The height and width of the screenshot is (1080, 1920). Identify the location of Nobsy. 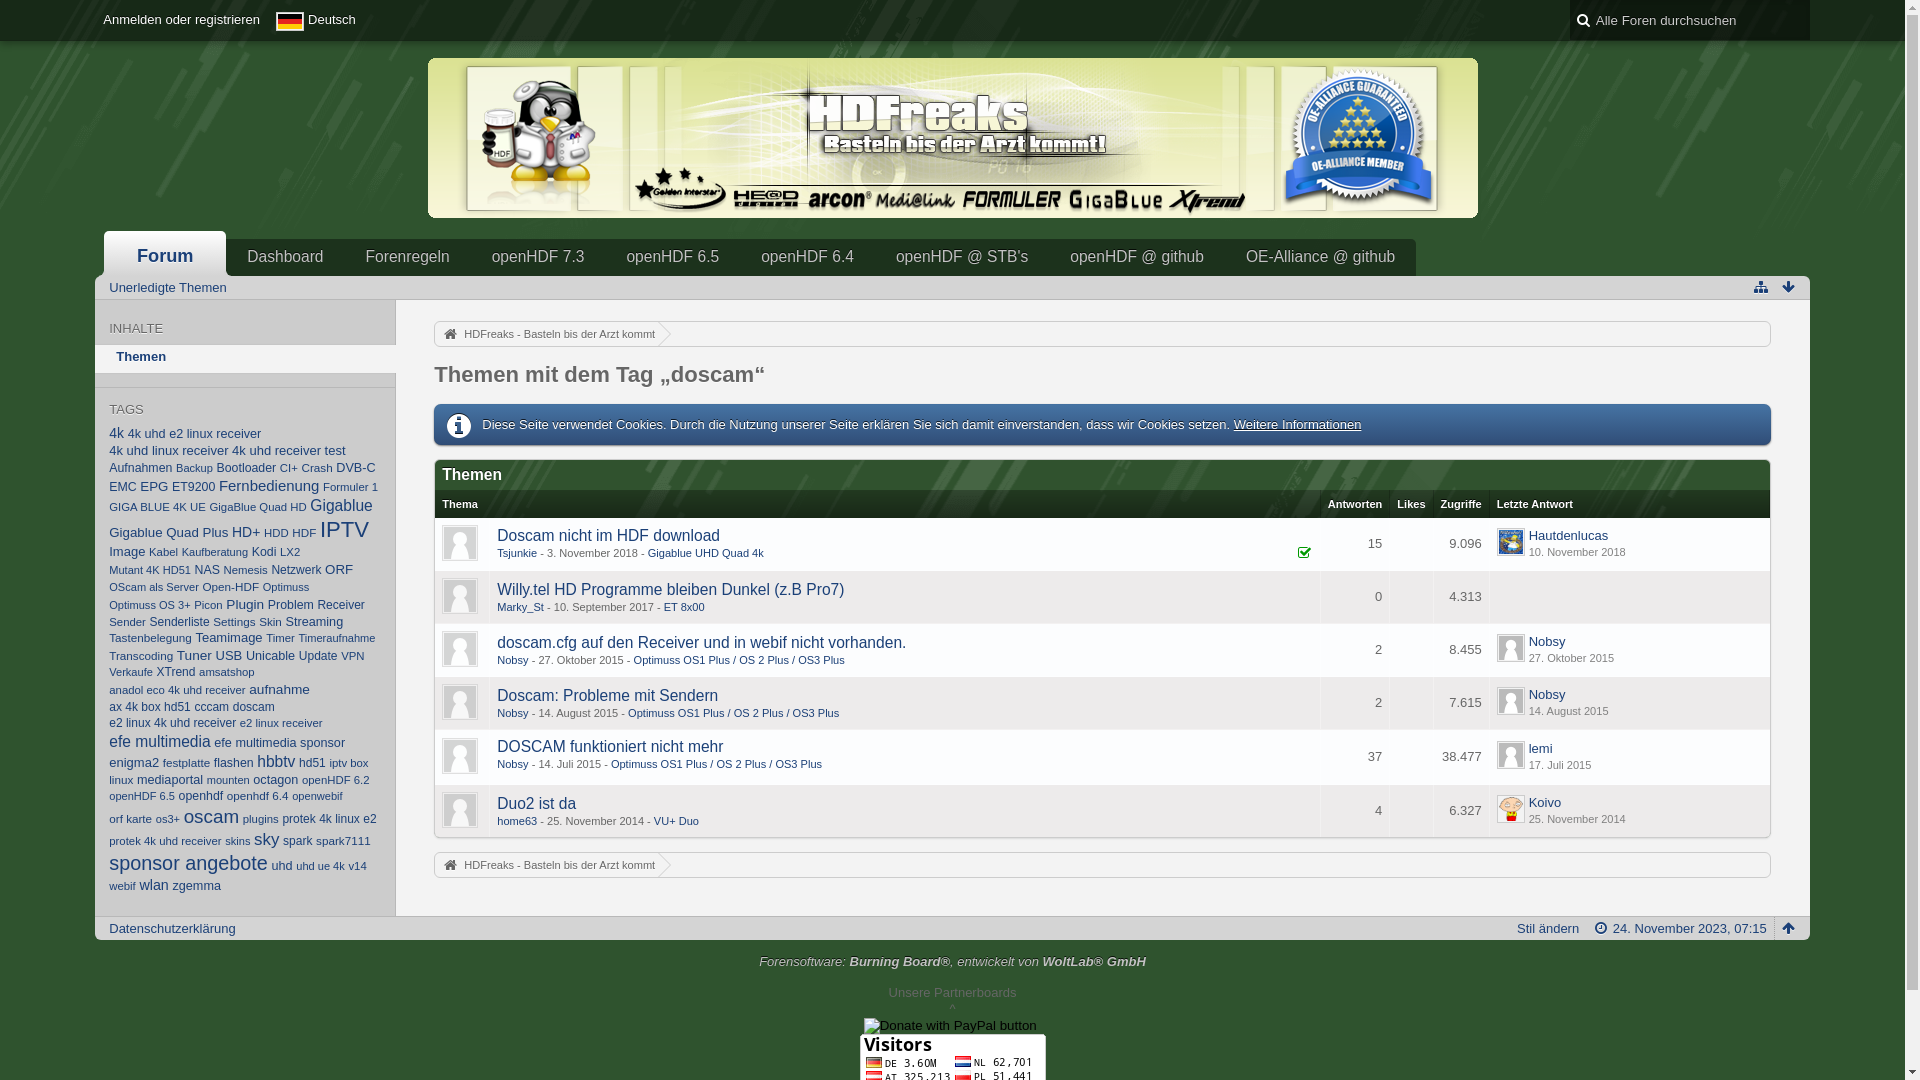
(1548, 642).